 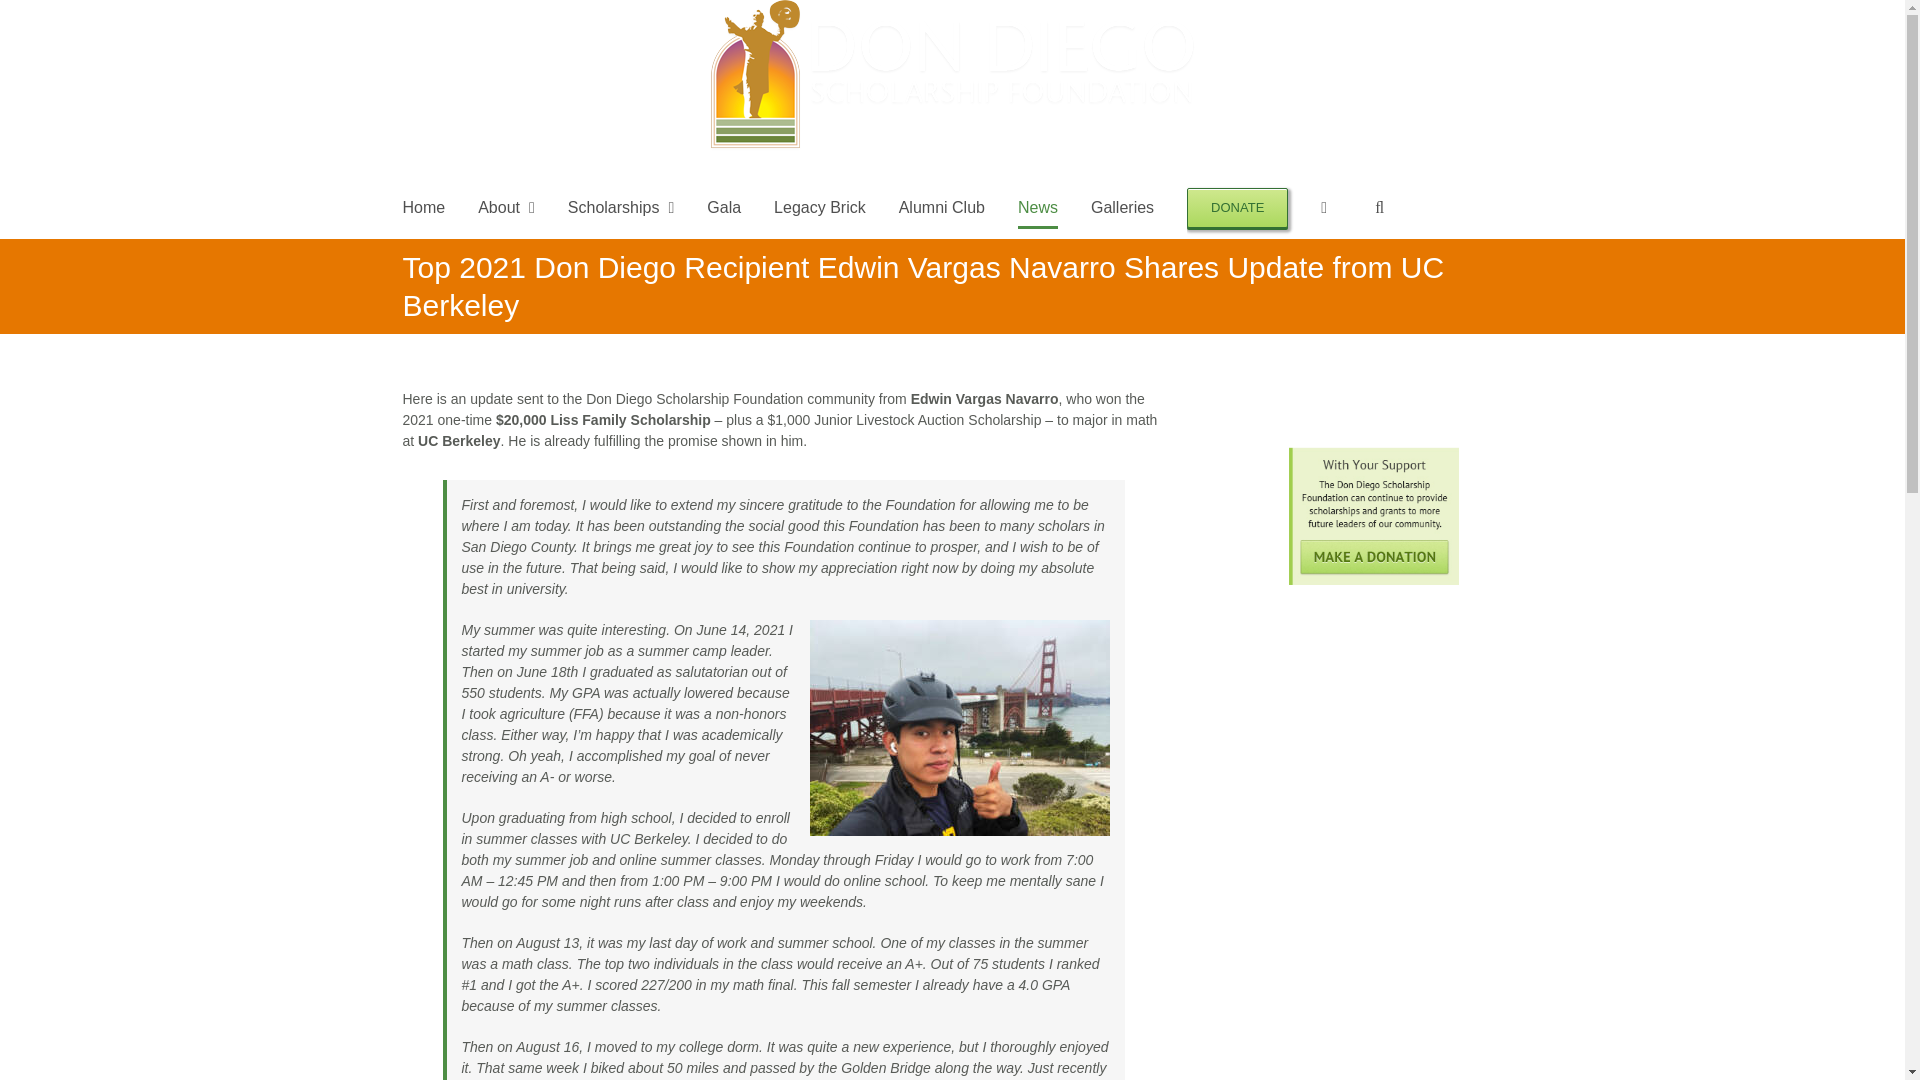 I want to click on News, so click(x=1037, y=208).